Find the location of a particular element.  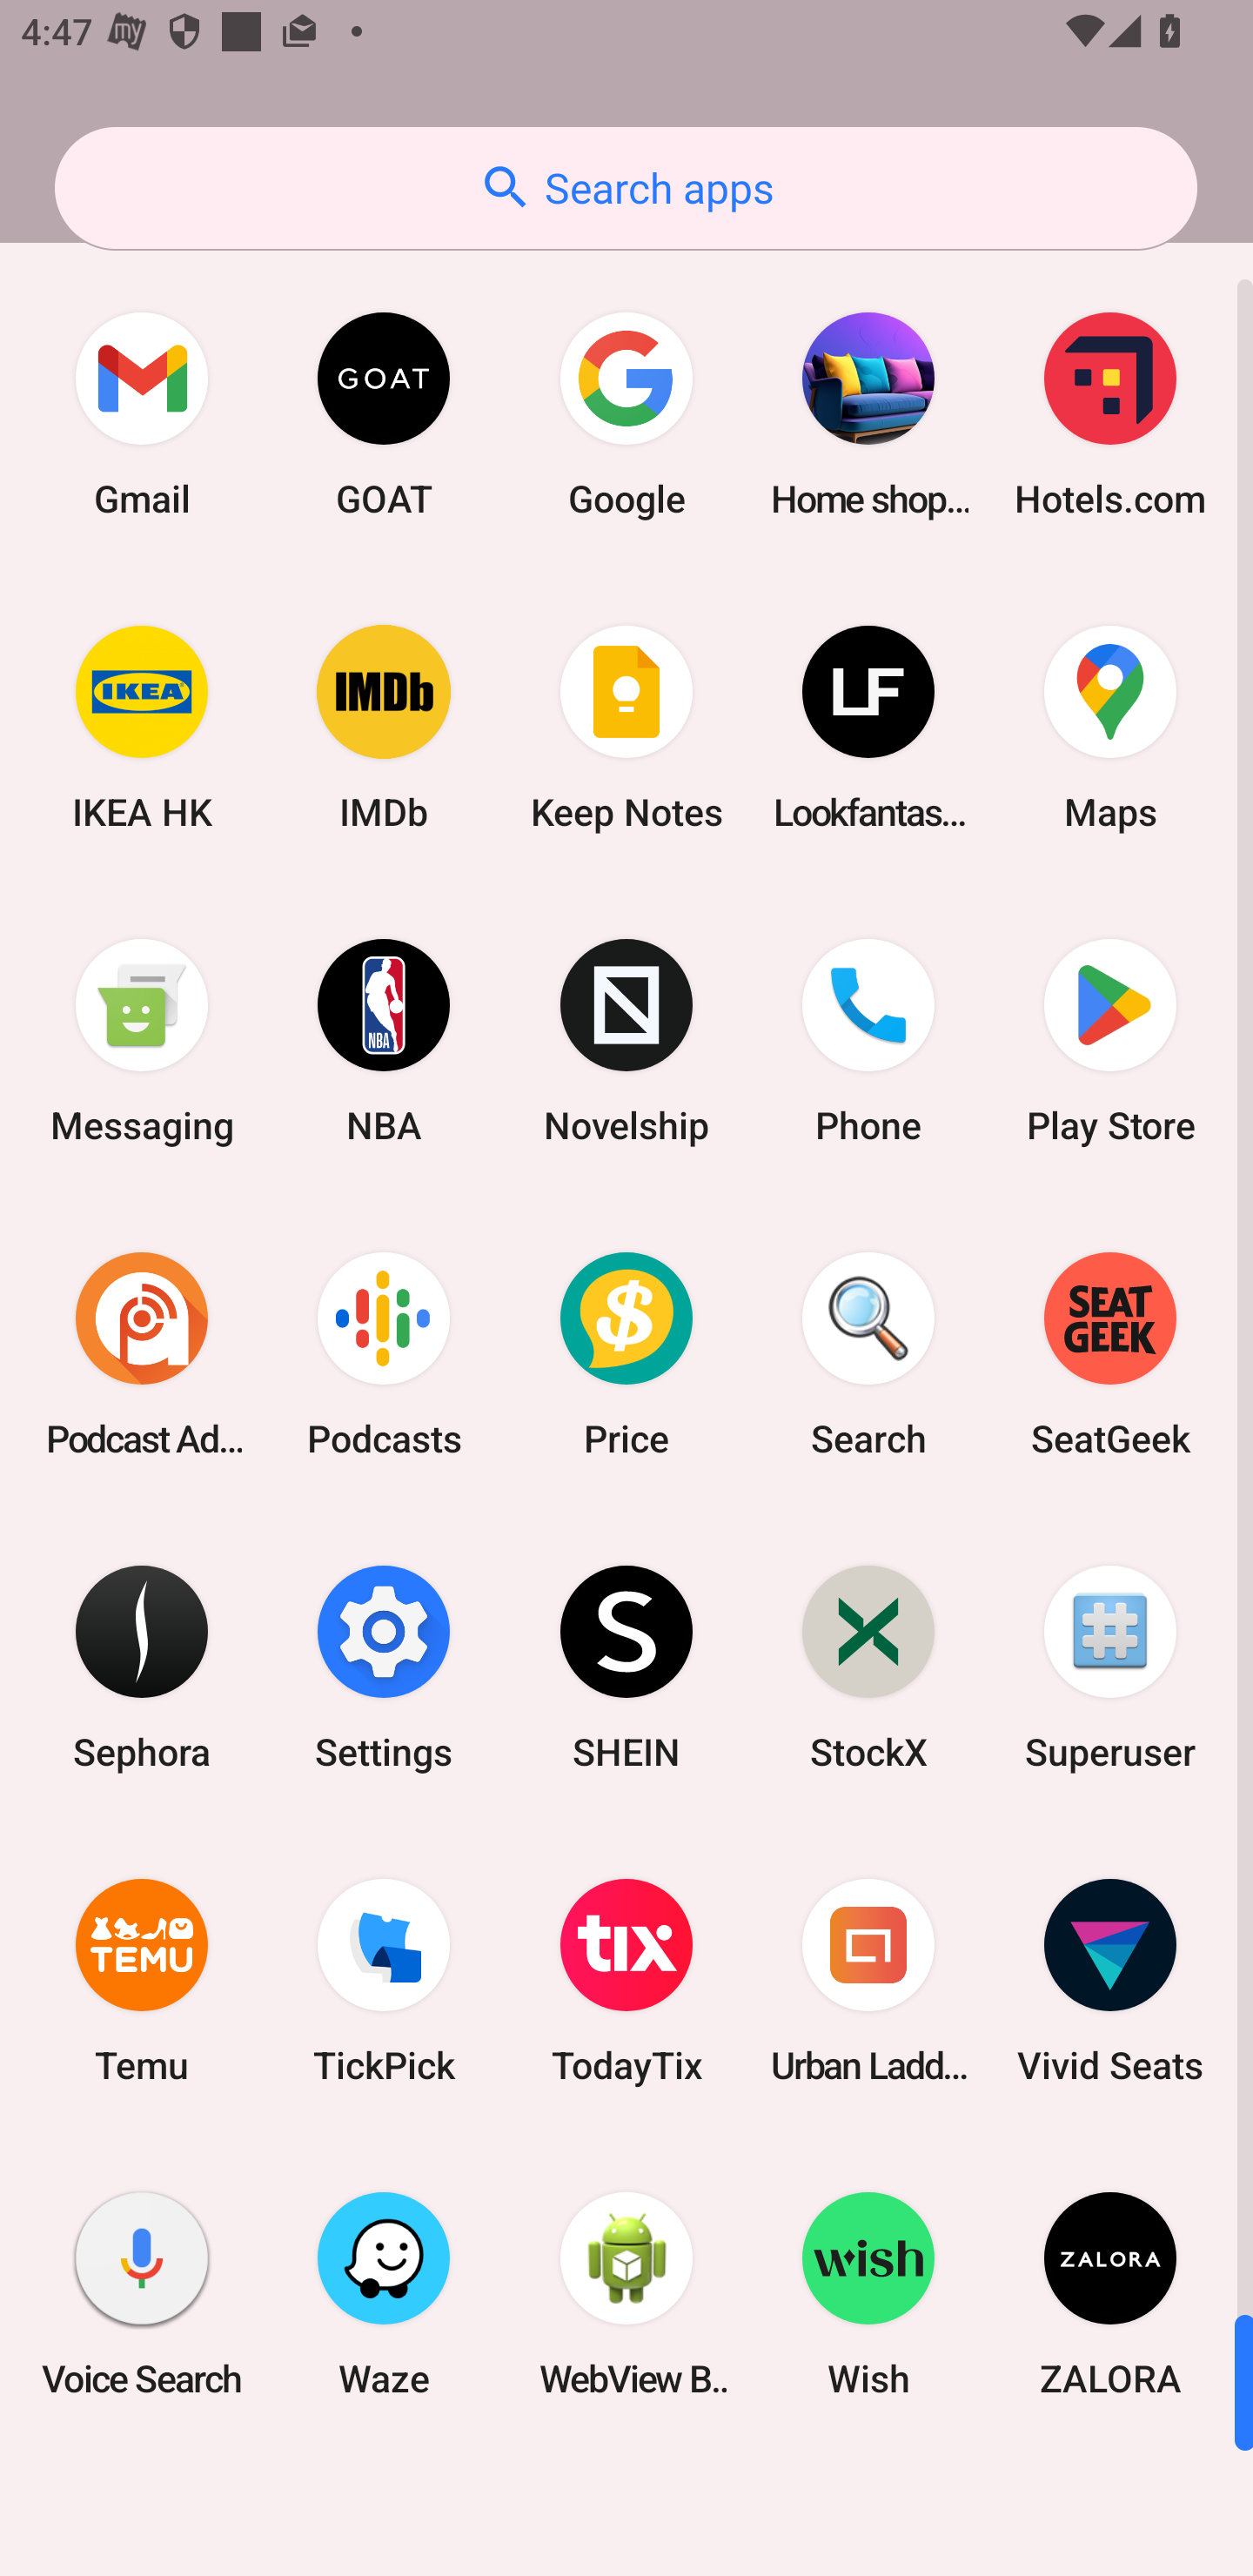

IMDb is located at coordinates (384, 728).